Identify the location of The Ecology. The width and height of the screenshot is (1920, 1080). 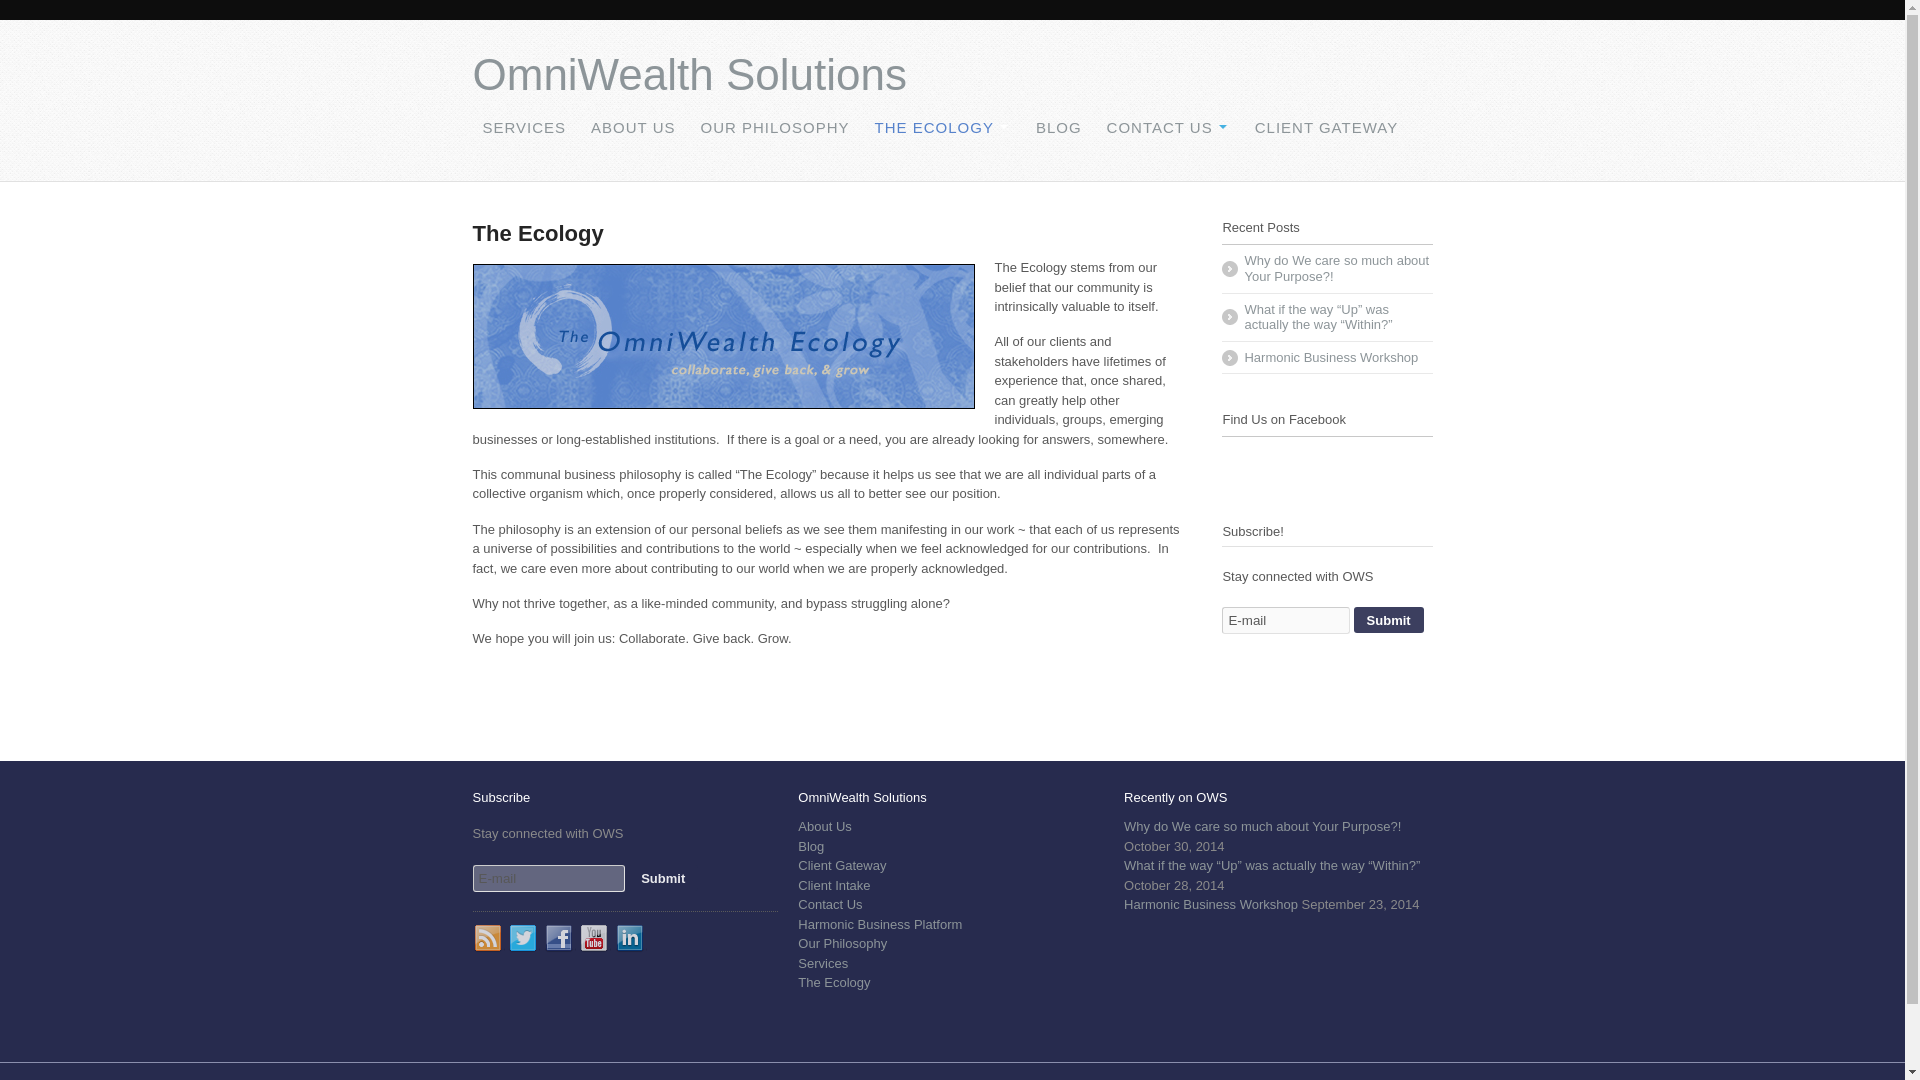
(834, 982).